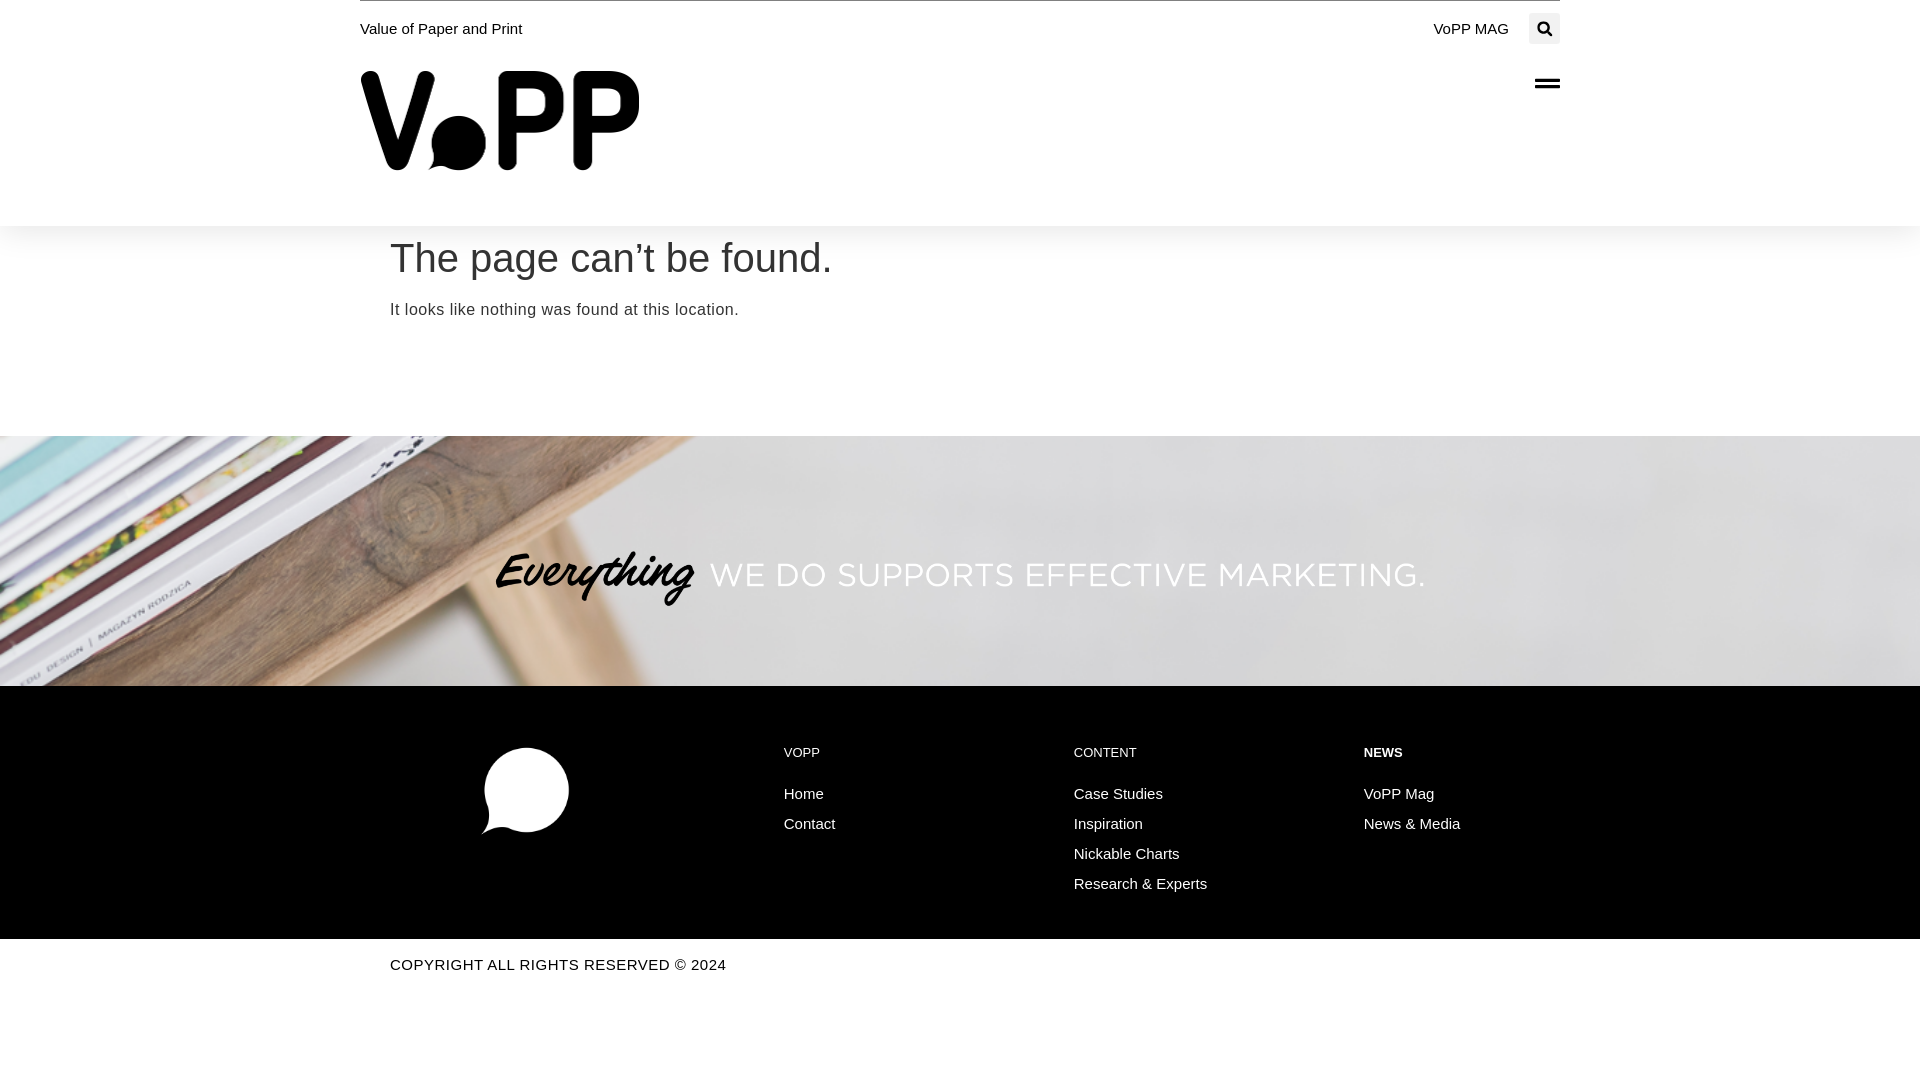 This screenshot has height=1080, width=1920. I want to click on Case Studies, so click(1128, 793).